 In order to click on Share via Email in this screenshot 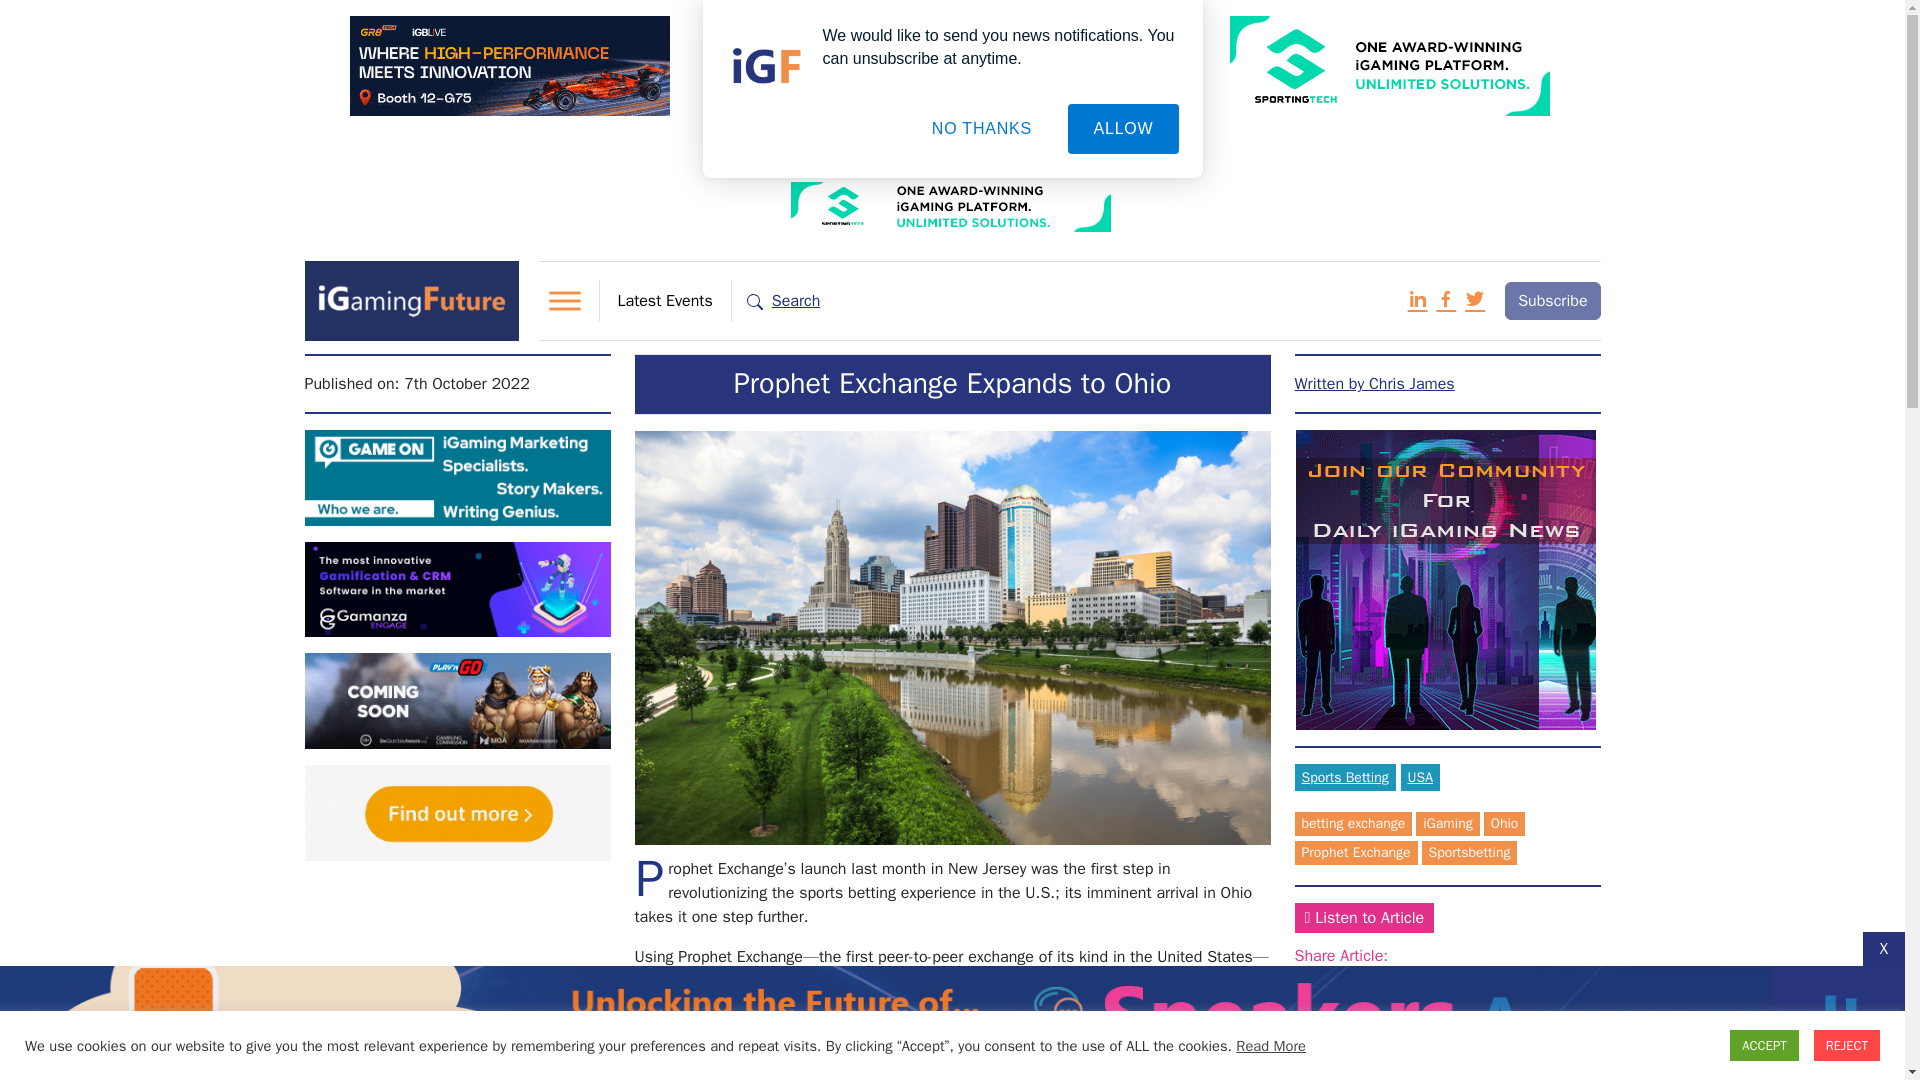, I will do `click(1538, 978)`.